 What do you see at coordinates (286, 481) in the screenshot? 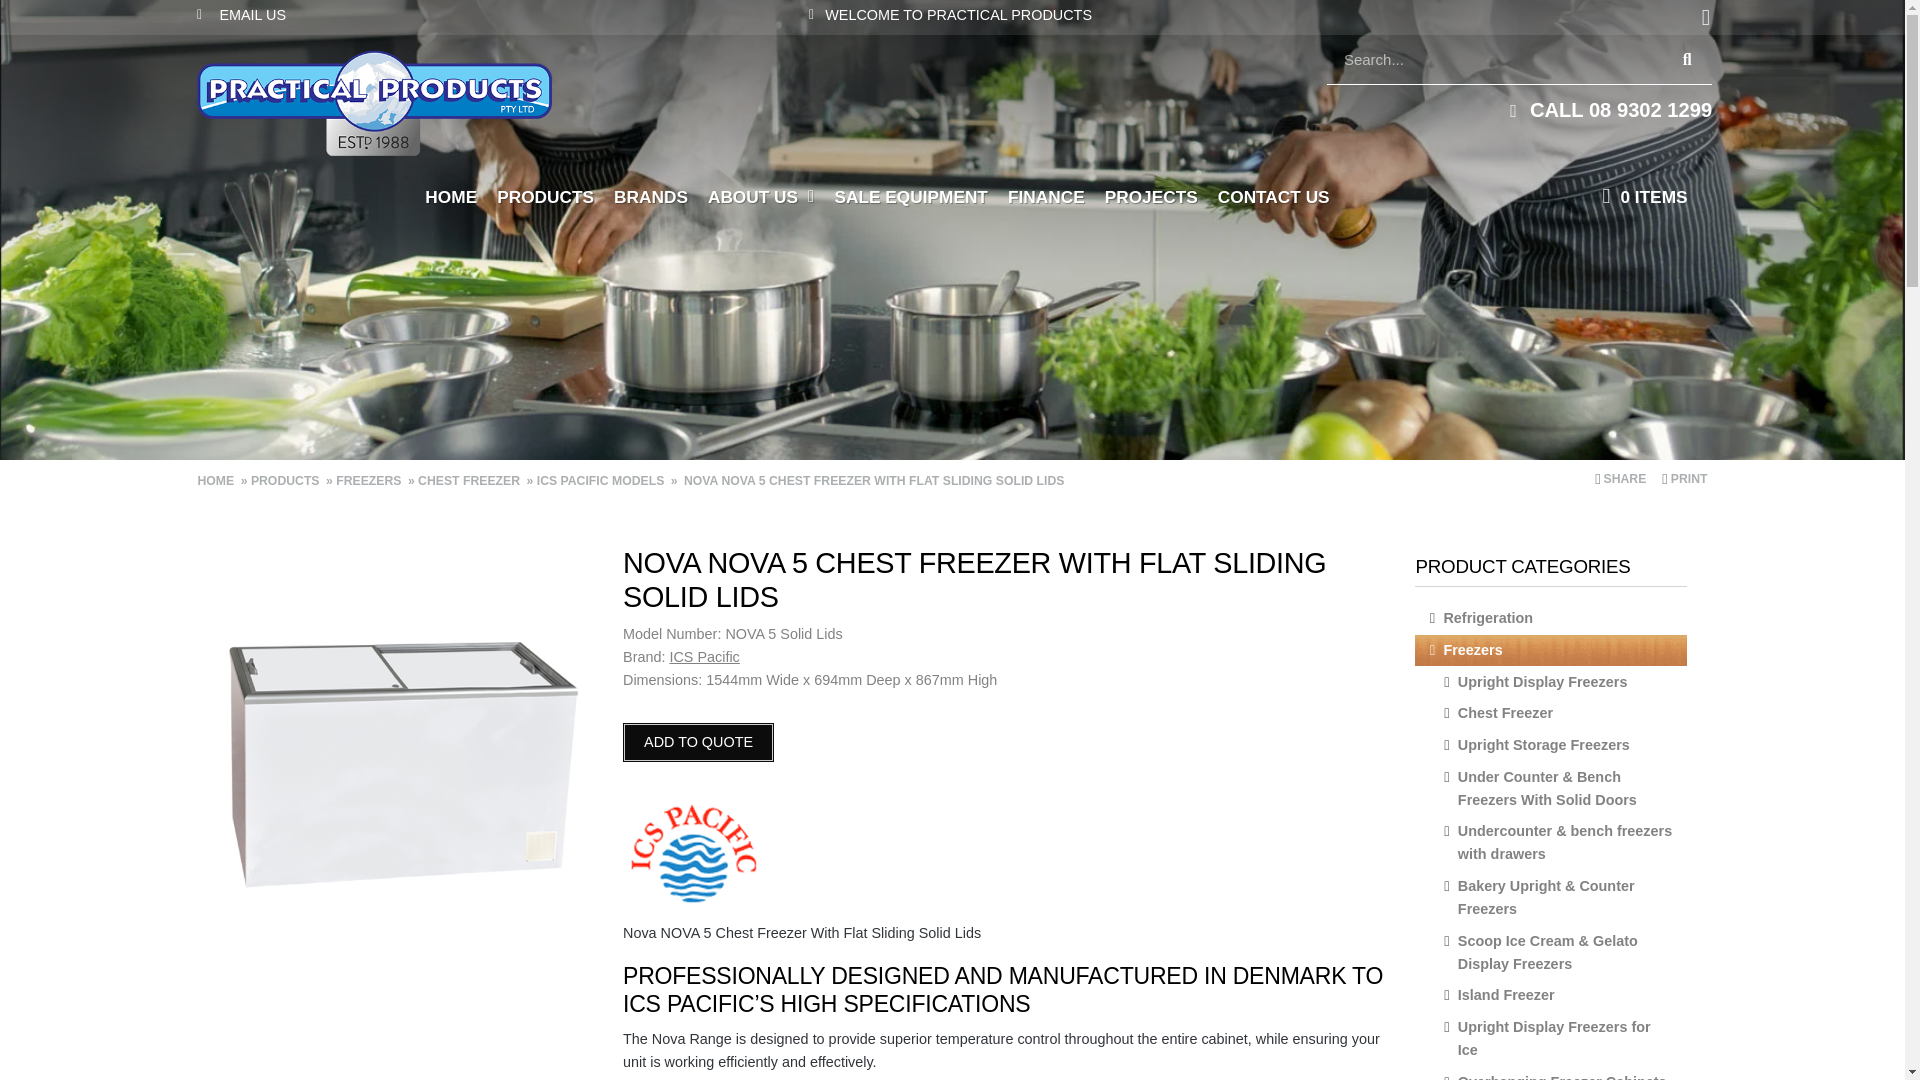
I see `PRODUCTS` at bounding box center [286, 481].